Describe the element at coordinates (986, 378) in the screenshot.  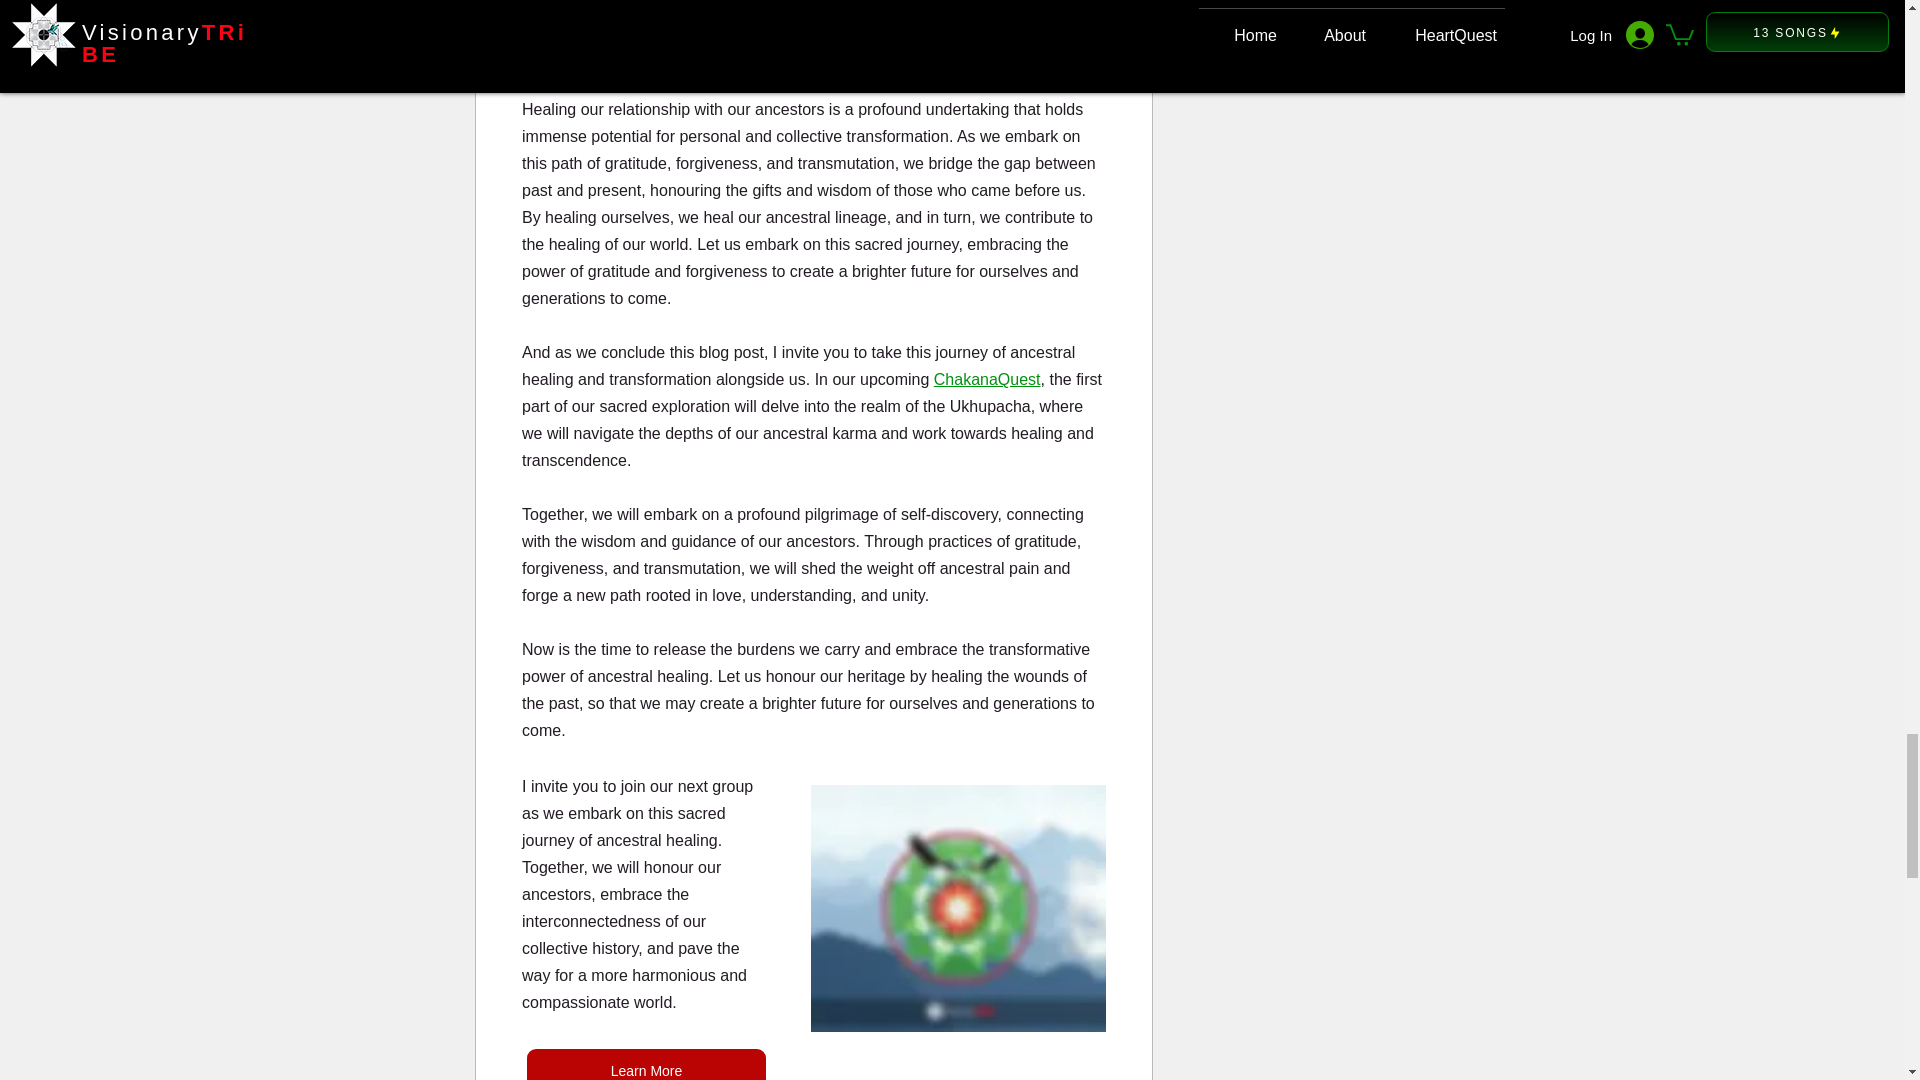
I see `ChakanaQuest` at that location.